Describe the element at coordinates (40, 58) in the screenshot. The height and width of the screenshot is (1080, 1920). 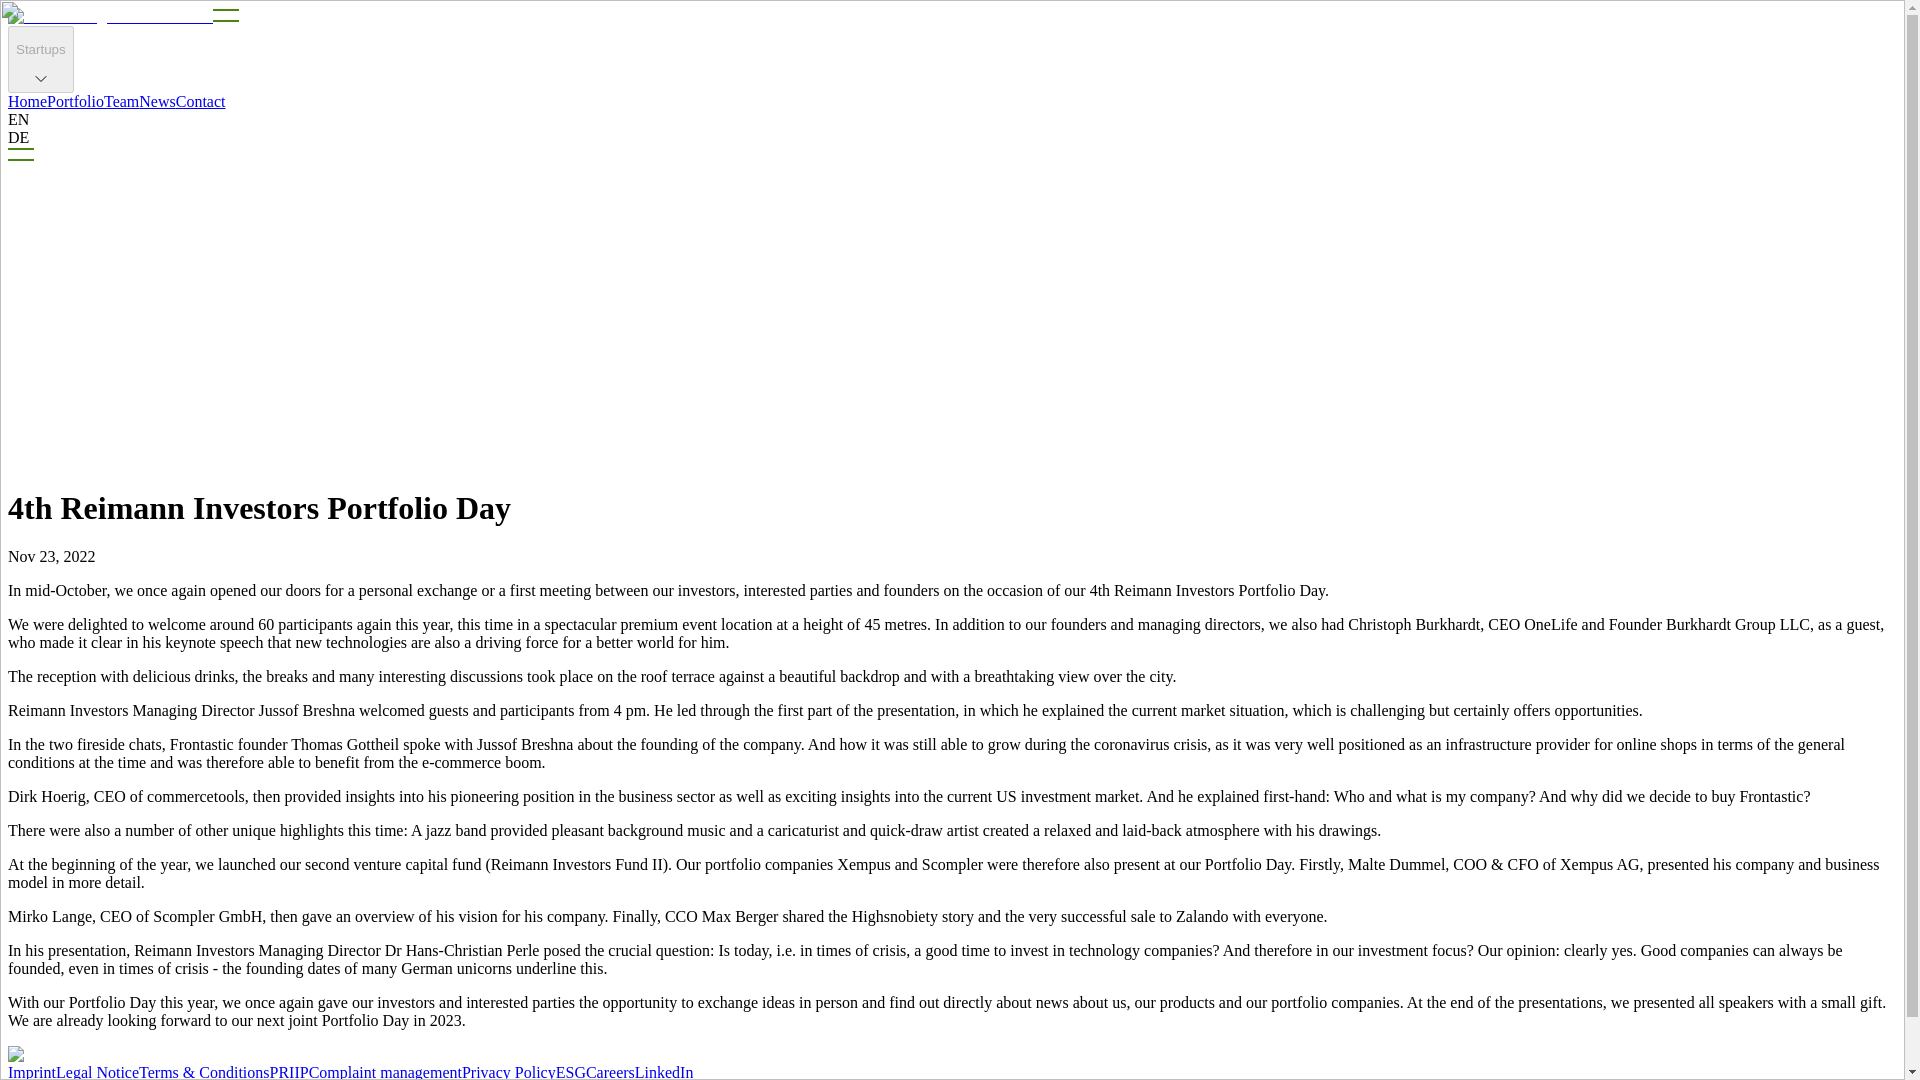
I see `Startups` at that location.